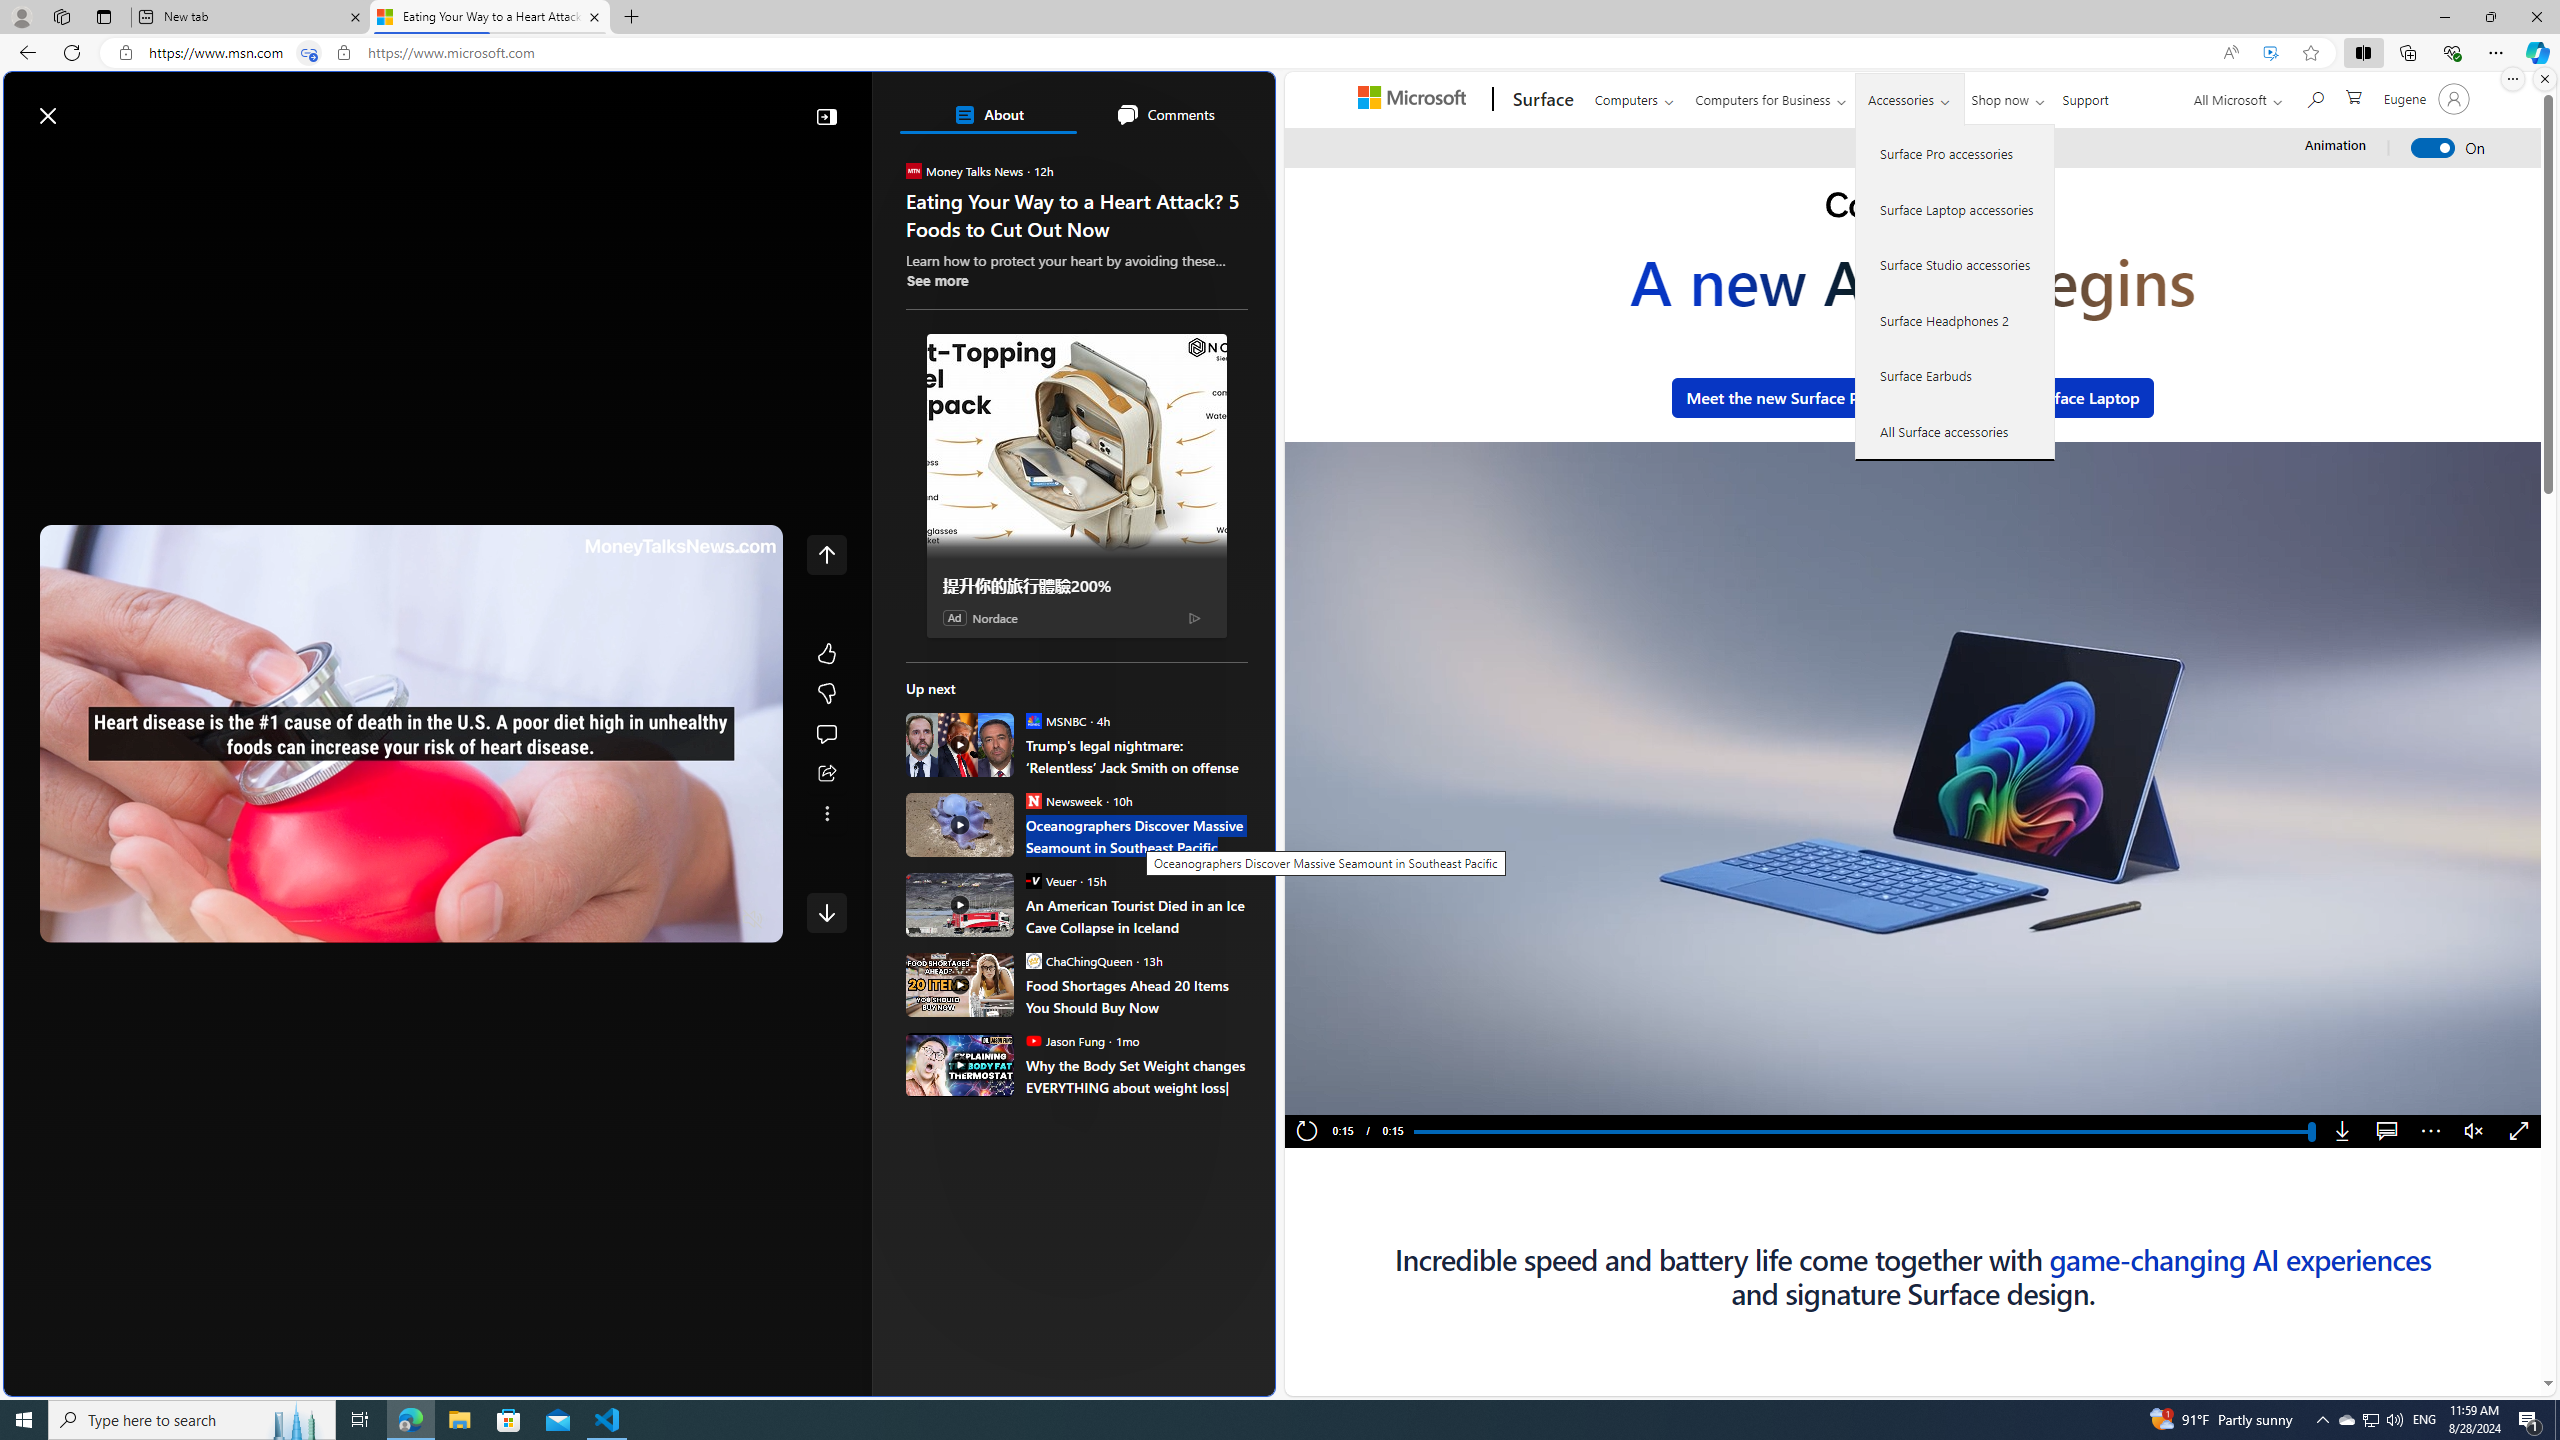  Describe the element at coordinates (2433, 148) in the screenshot. I see `Animation On` at that location.